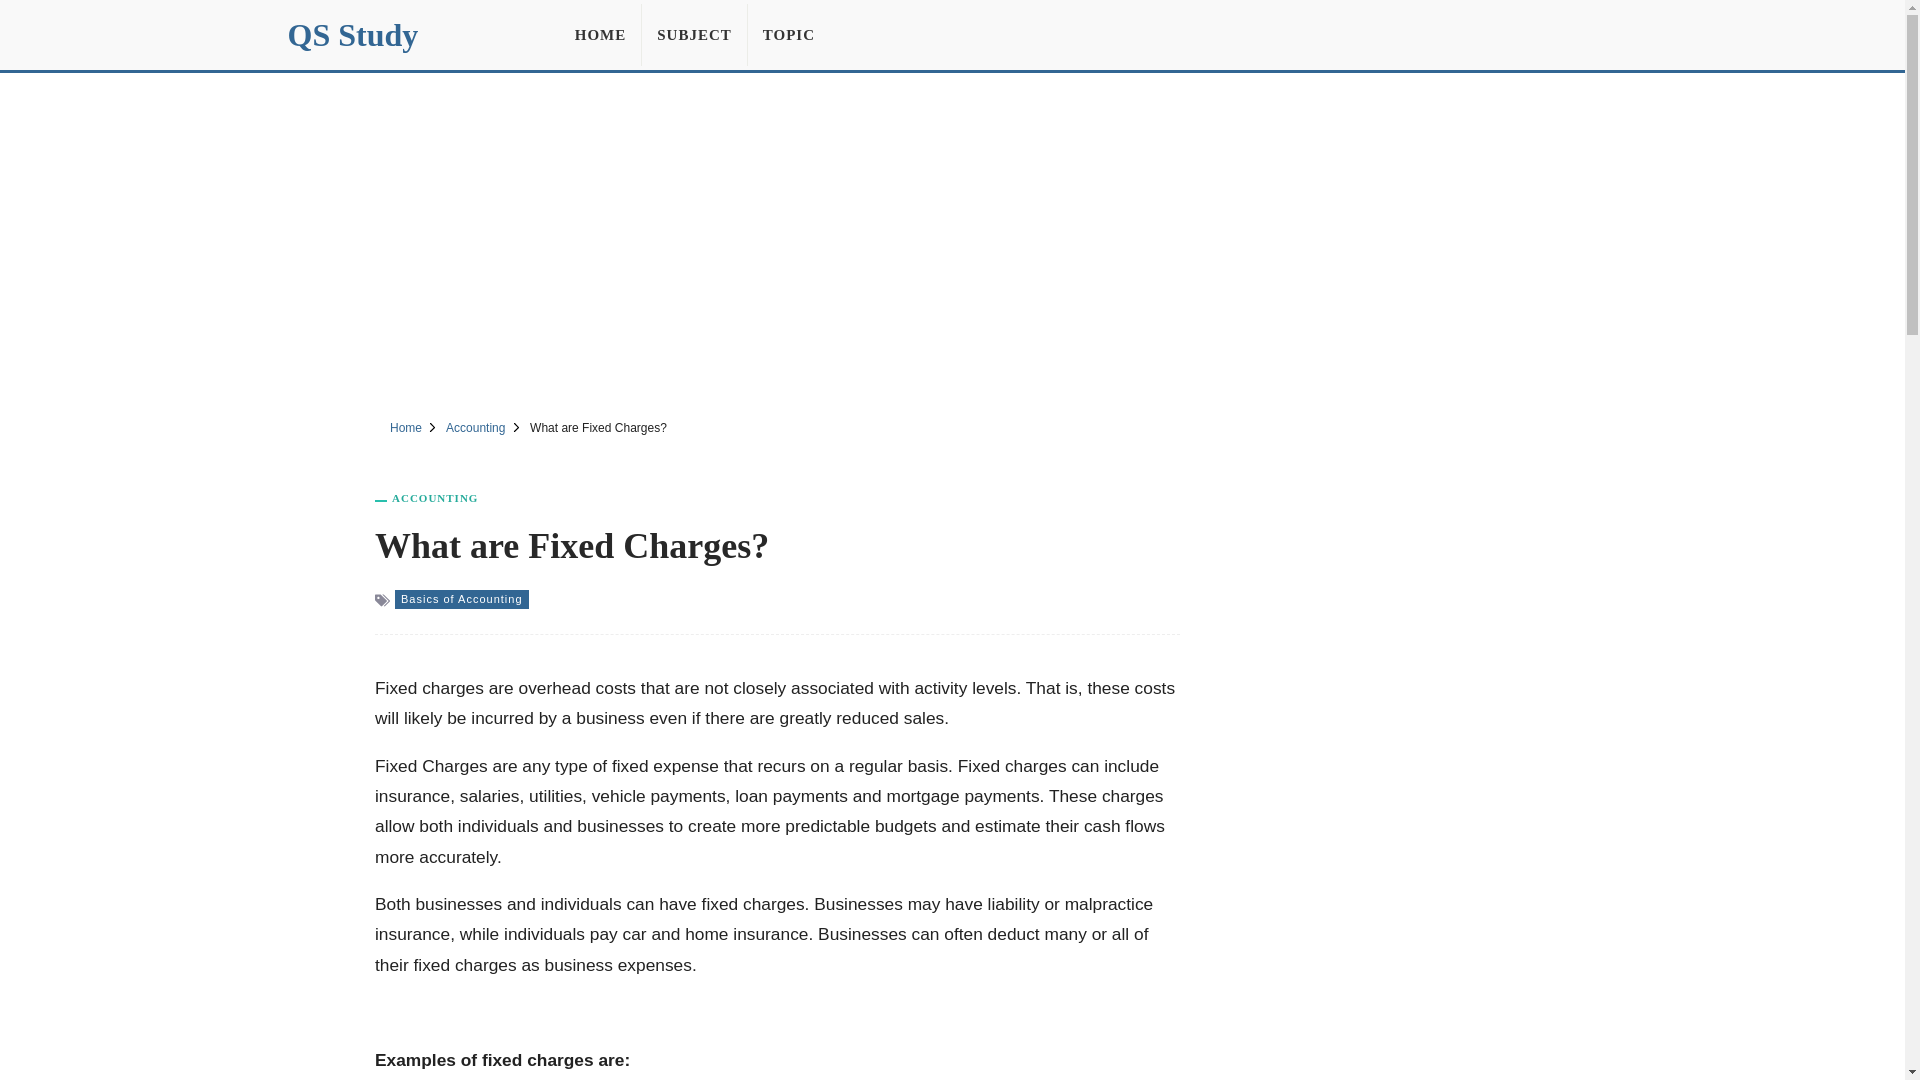  I want to click on SUBJECT, so click(694, 34).